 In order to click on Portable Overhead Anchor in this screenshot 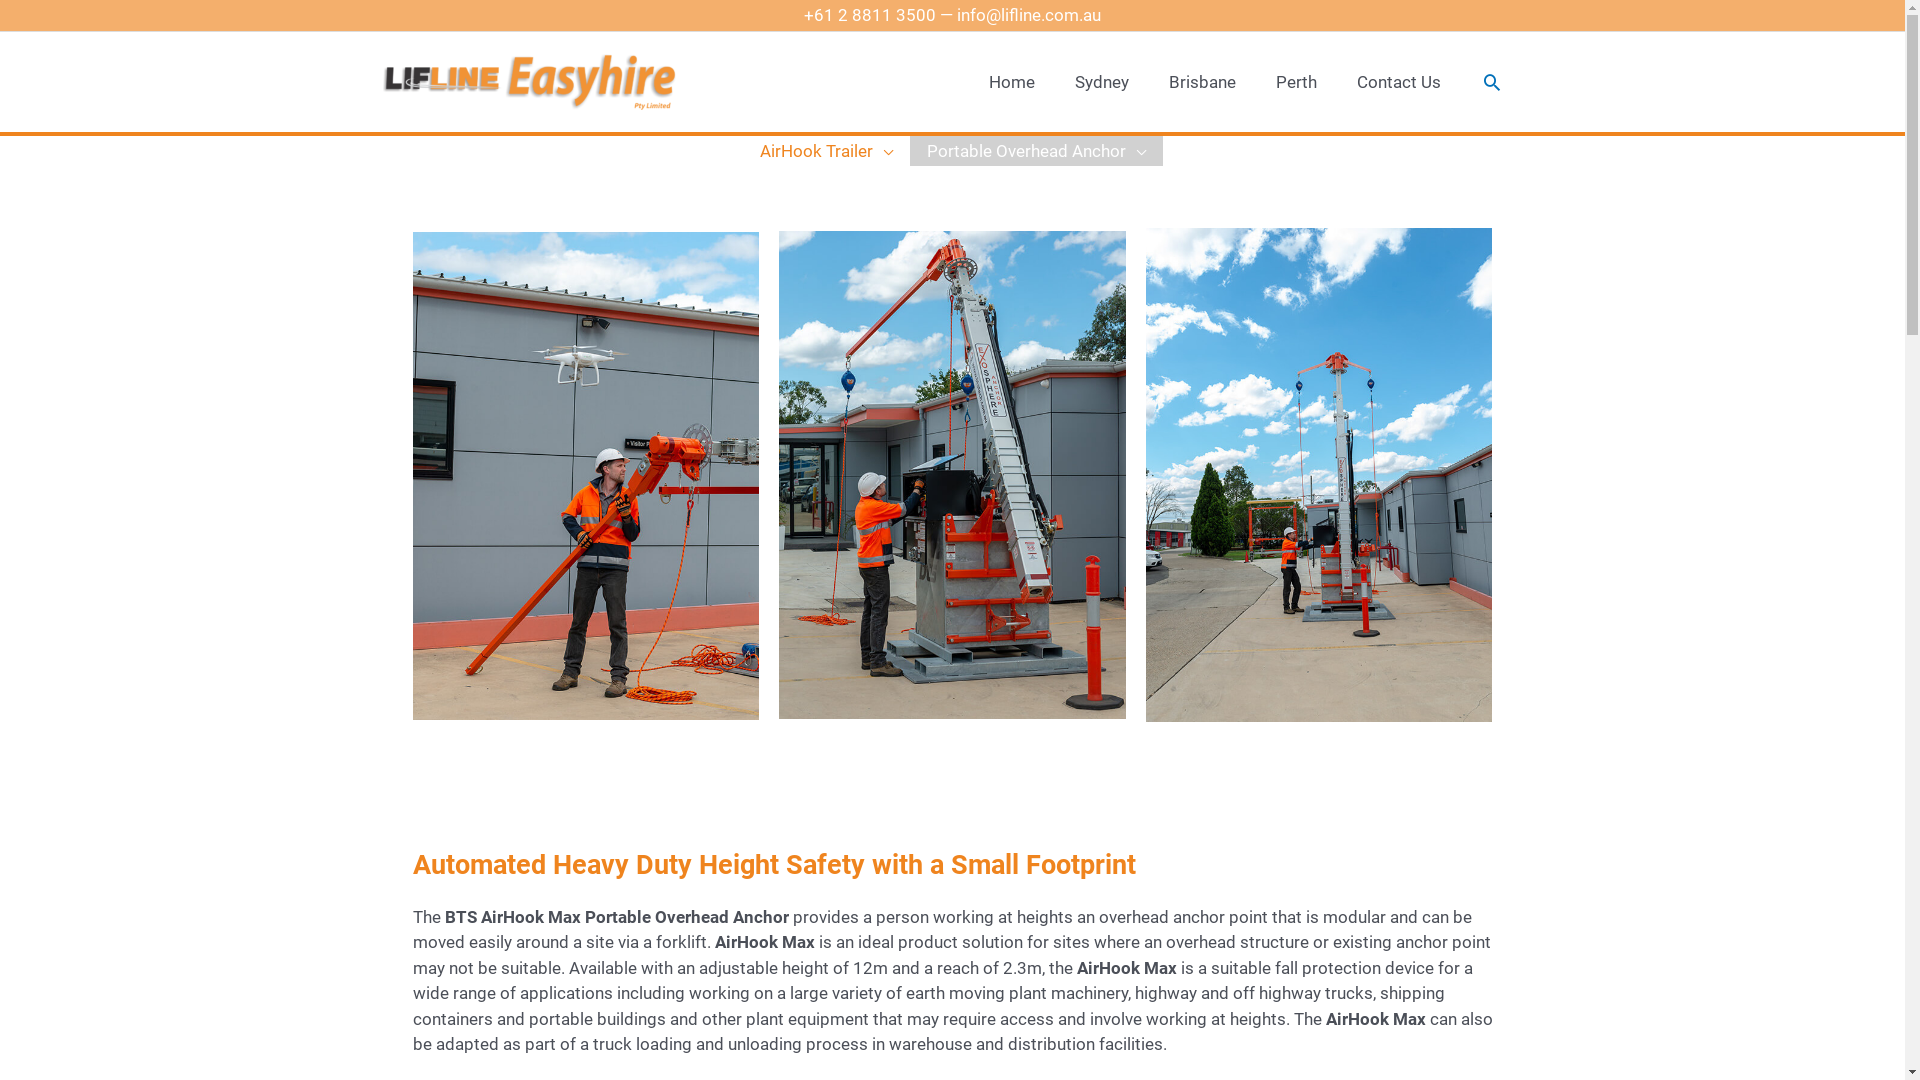, I will do `click(1036, 151)`.